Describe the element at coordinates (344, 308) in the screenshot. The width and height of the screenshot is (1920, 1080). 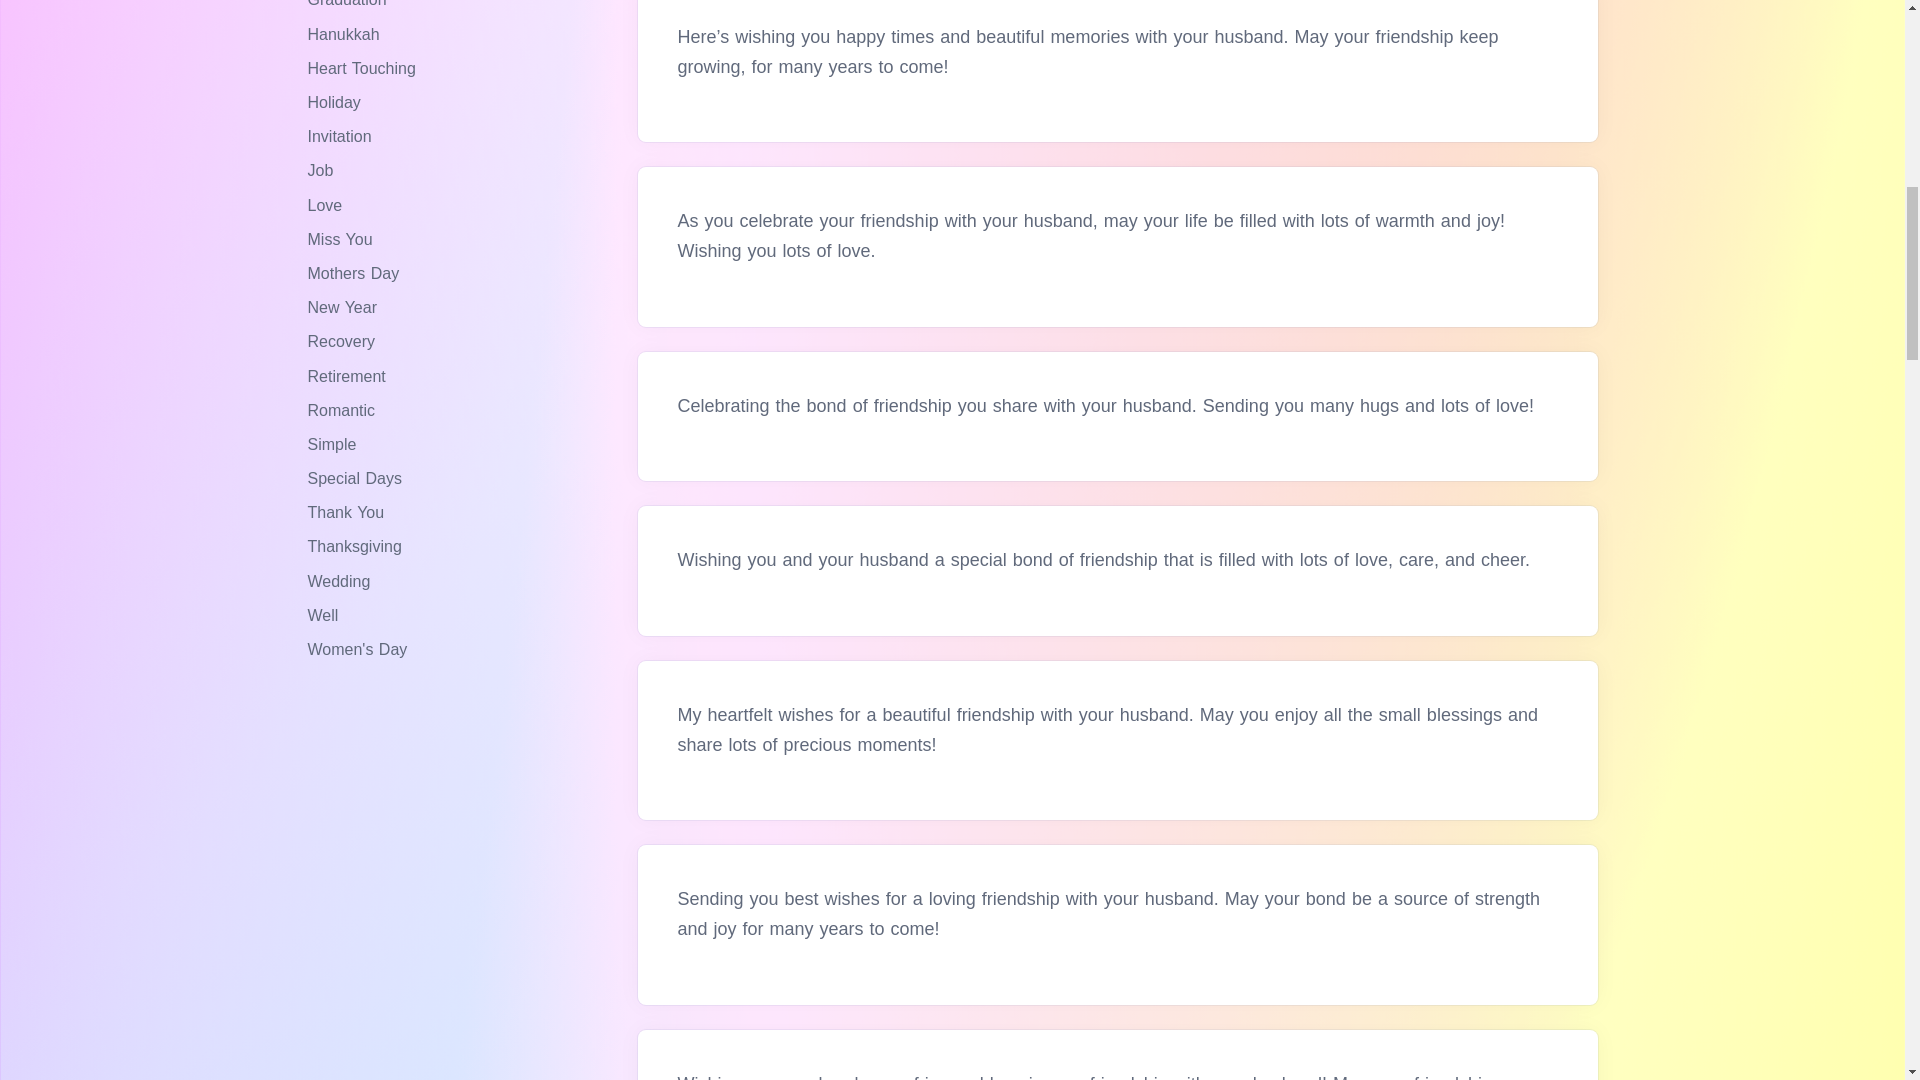
I see `New Year` at that location.